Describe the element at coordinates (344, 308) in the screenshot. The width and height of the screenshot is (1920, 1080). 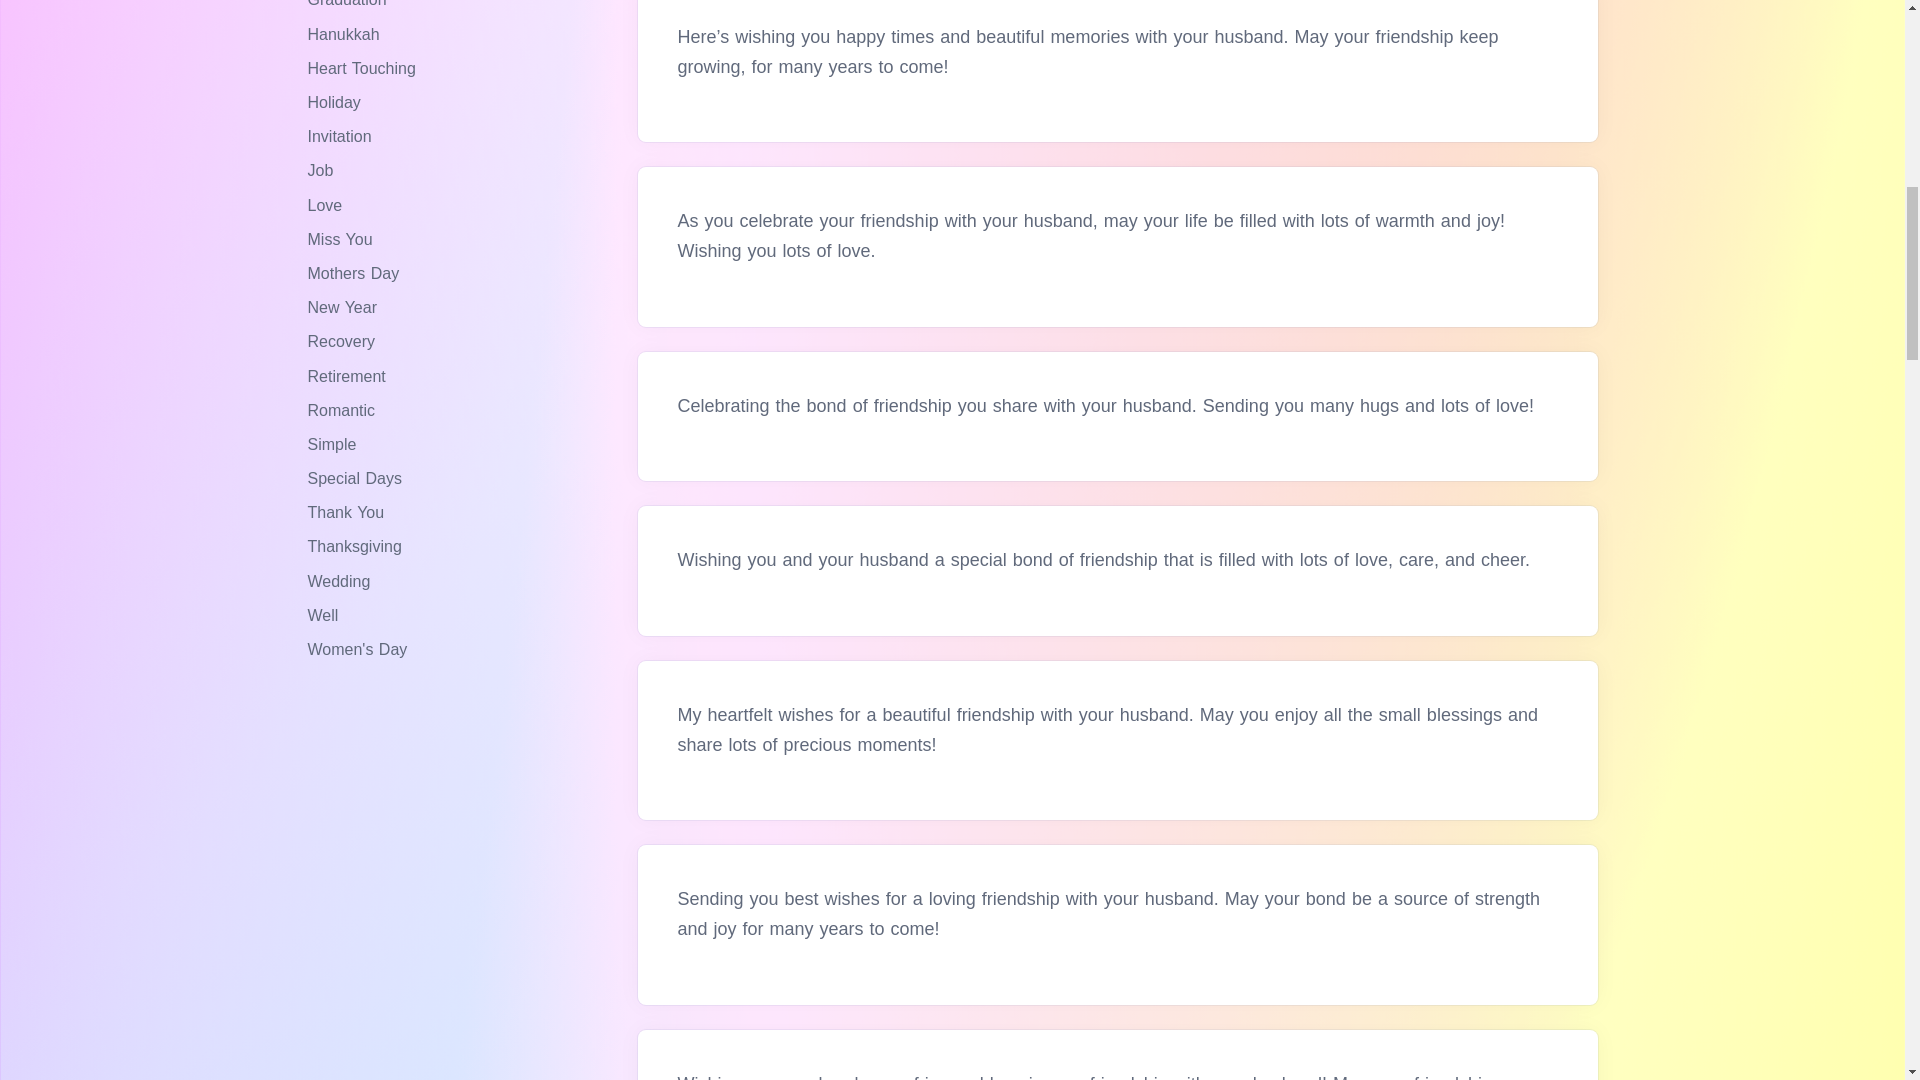
I see `New Year` at that location.